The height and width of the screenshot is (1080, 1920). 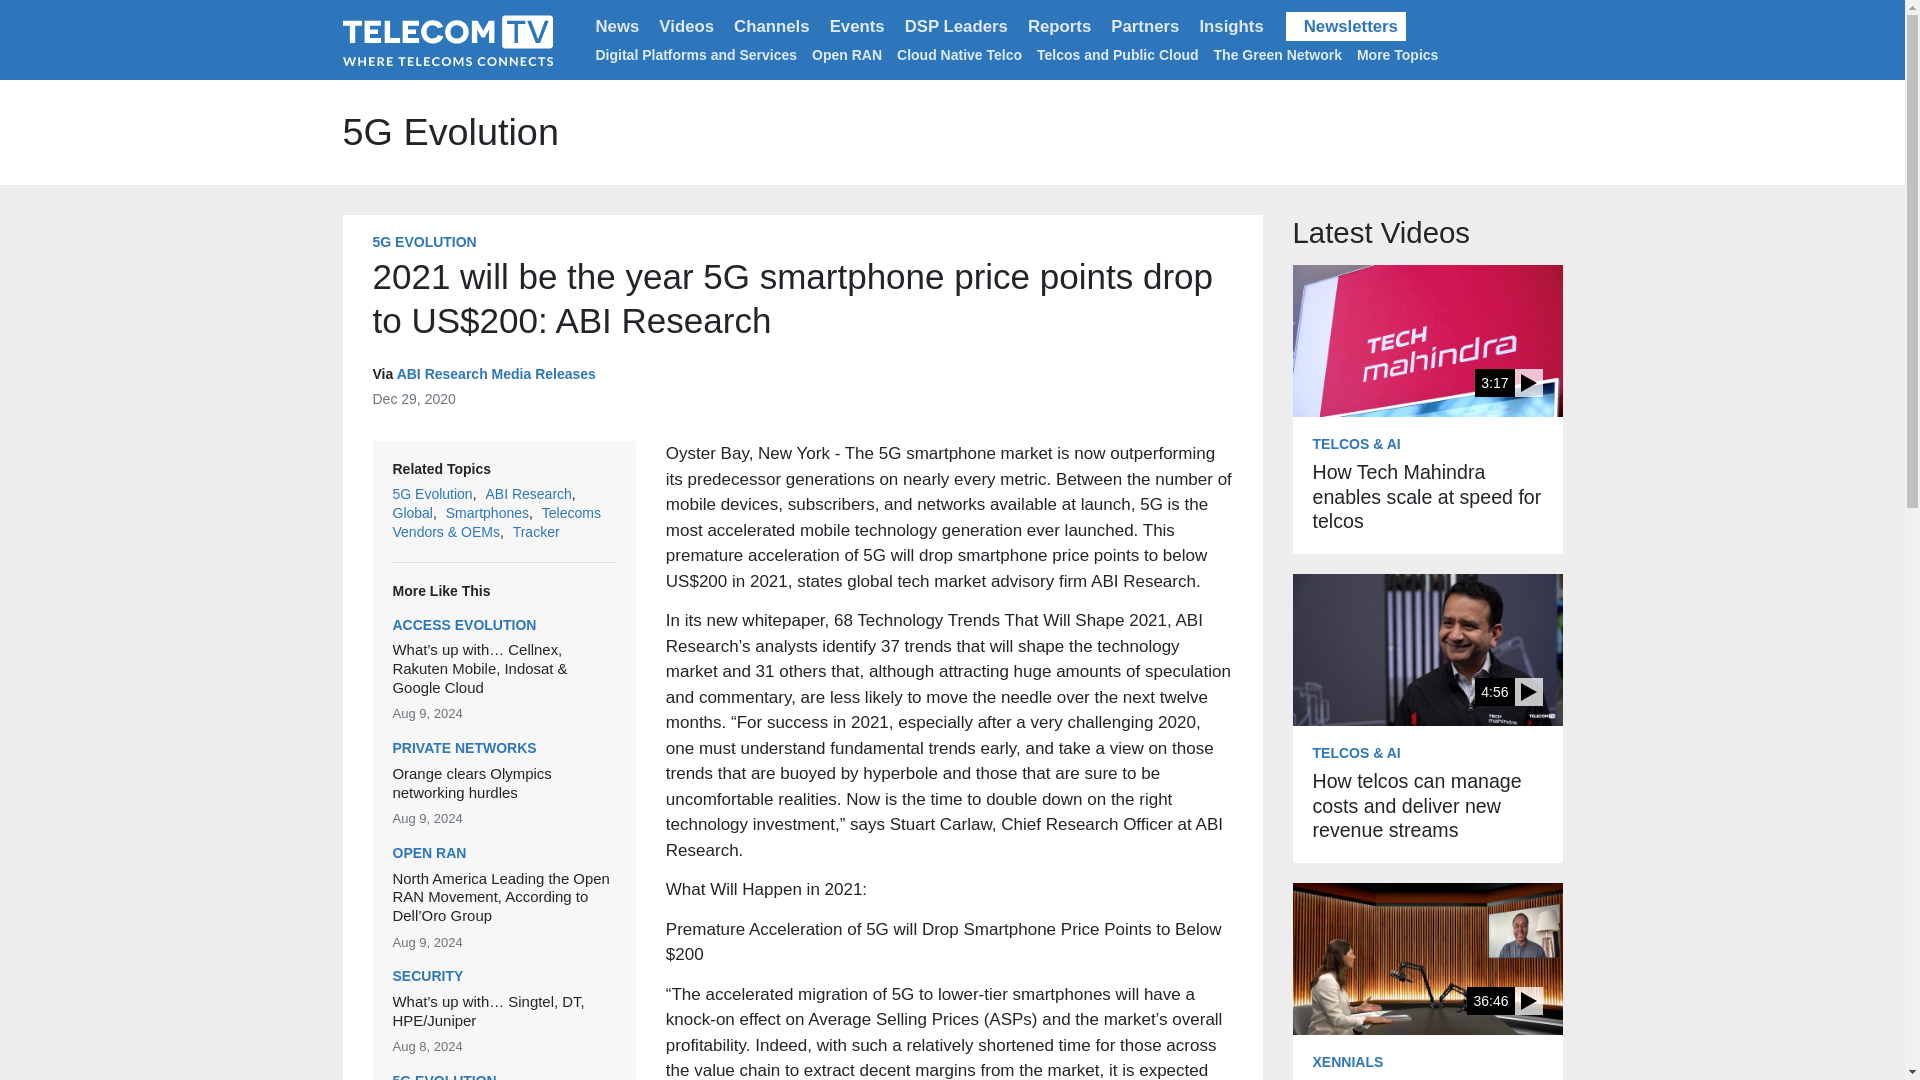 What do you see at coordinates (1230, 26) in the screenshot?
I see `Insights` at bounding box center [1230, 26].